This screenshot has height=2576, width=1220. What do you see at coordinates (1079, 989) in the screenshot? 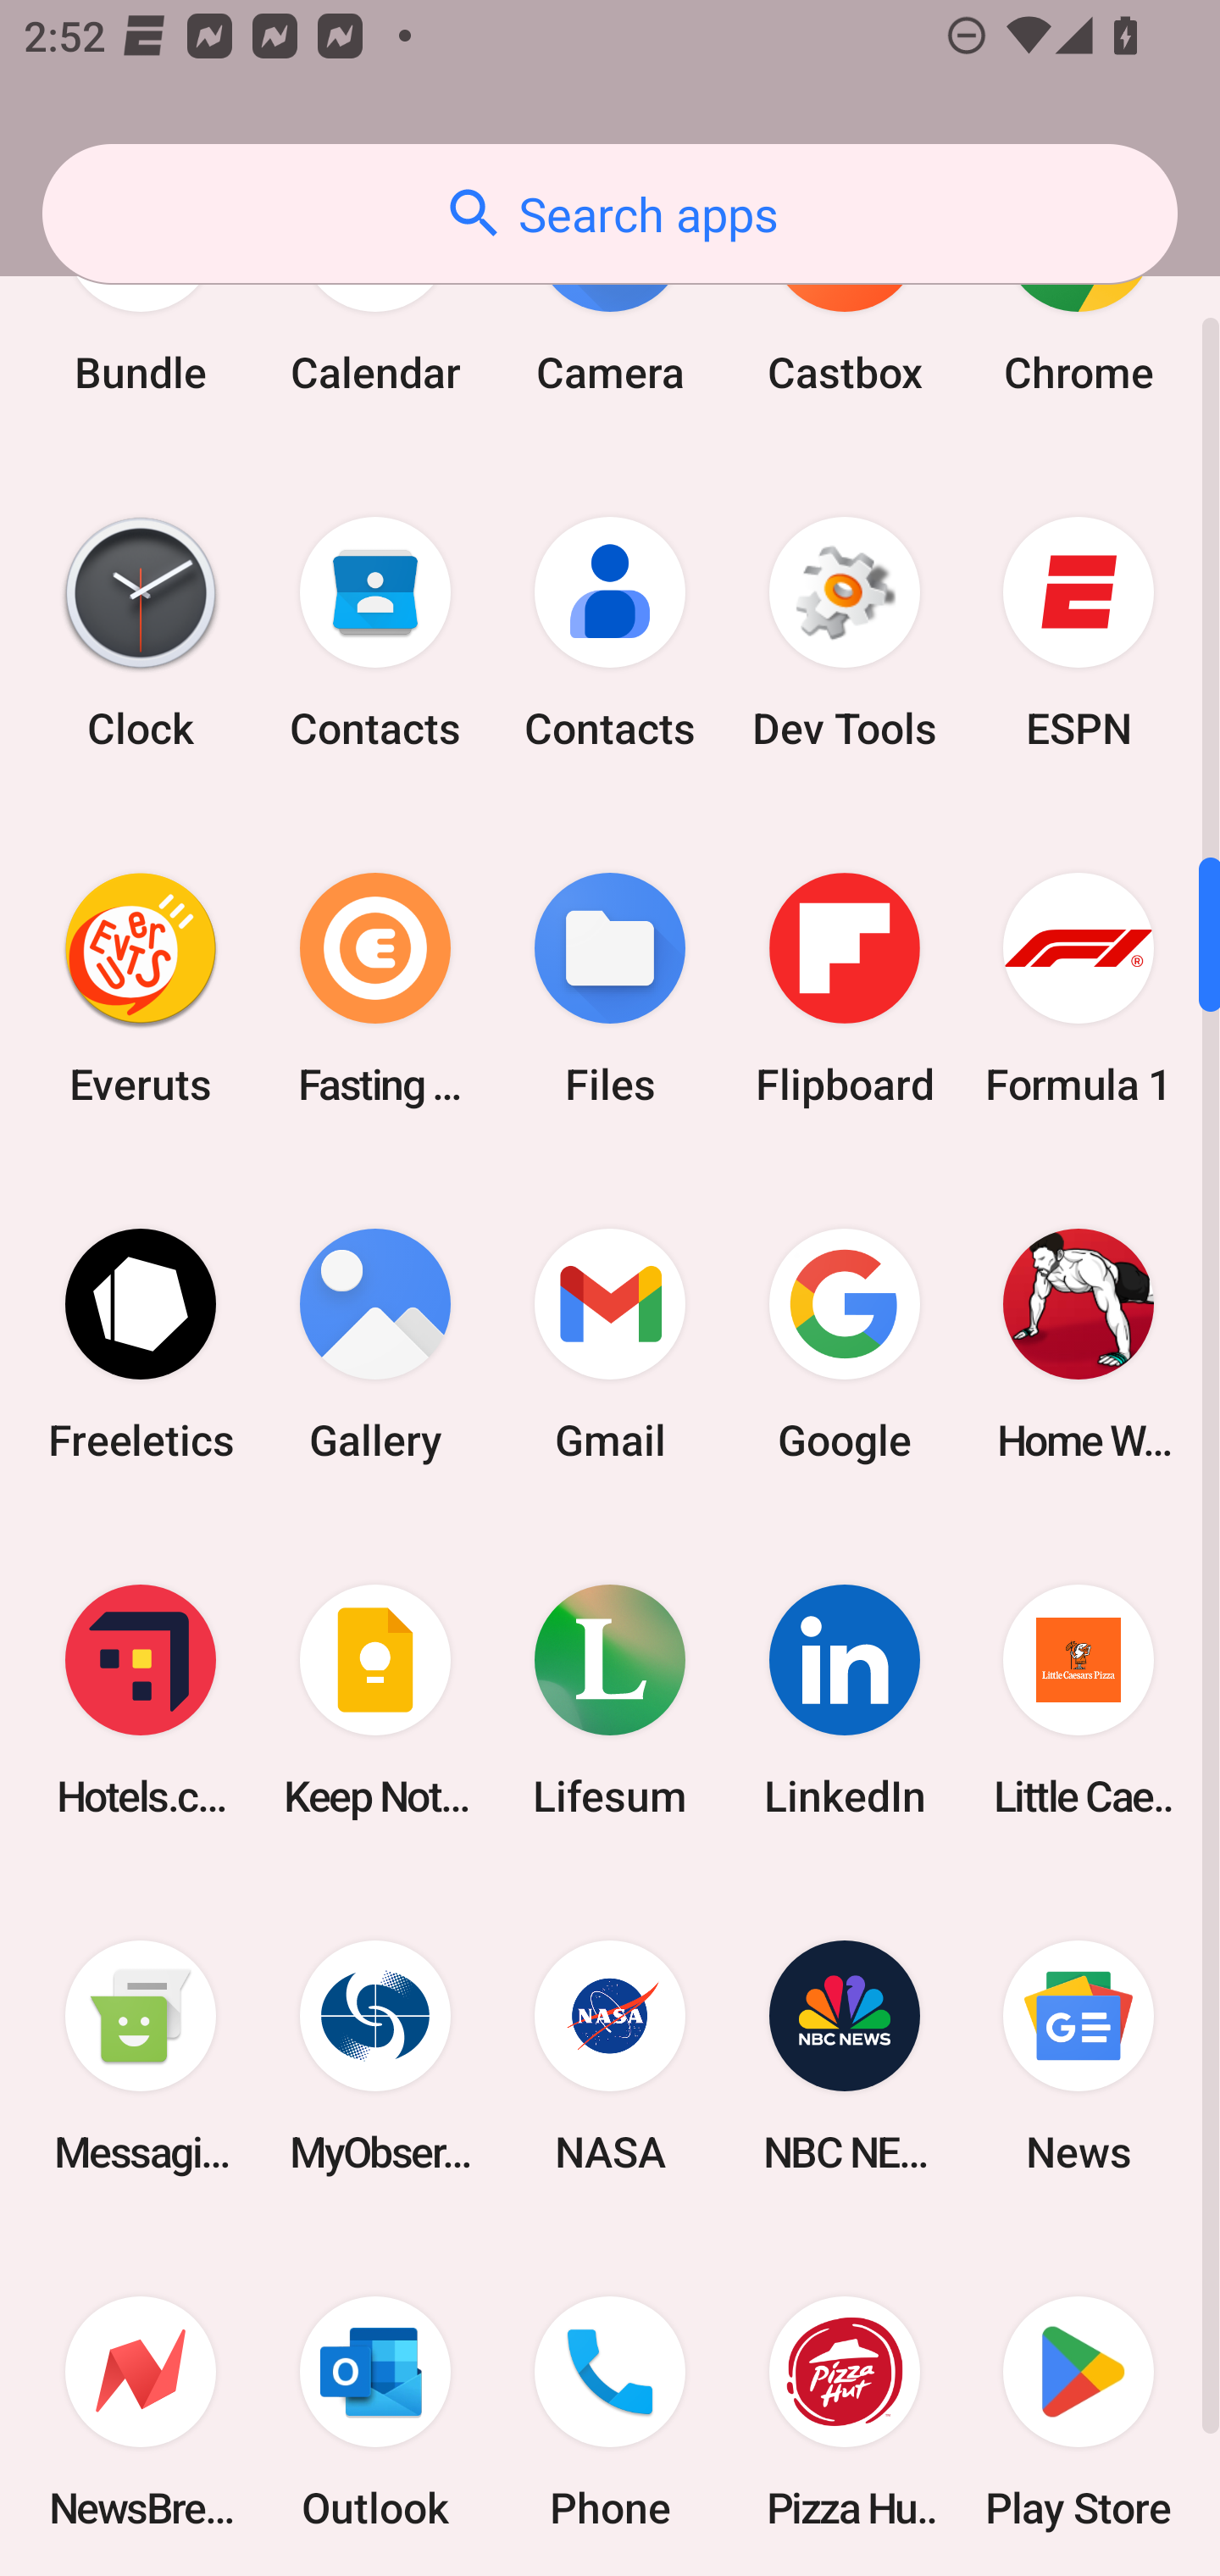
I see `Formula 1` at bounding box center [1079, 989].